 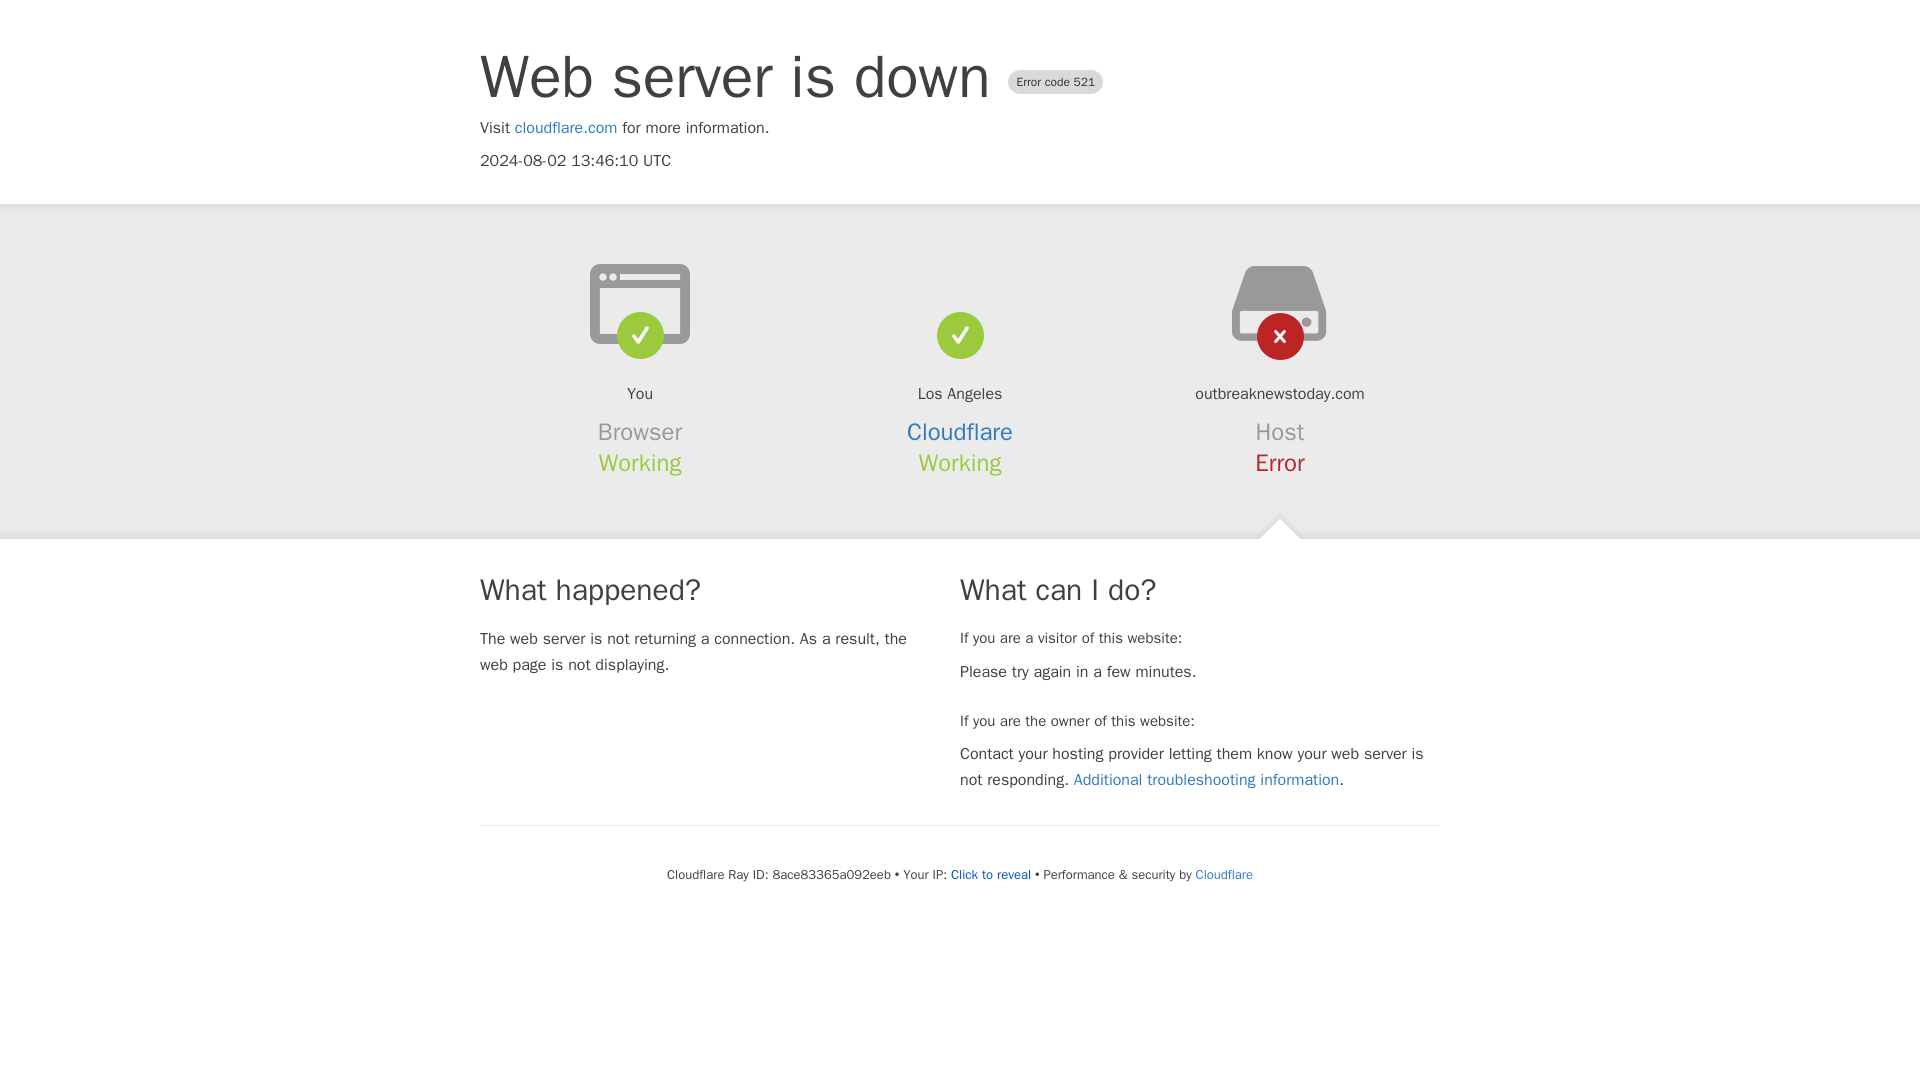 What do you see at coordinates (1206, 780) in the screenshot?
I see `Additional troubleshooting information` at bounding box center [1206, 780].